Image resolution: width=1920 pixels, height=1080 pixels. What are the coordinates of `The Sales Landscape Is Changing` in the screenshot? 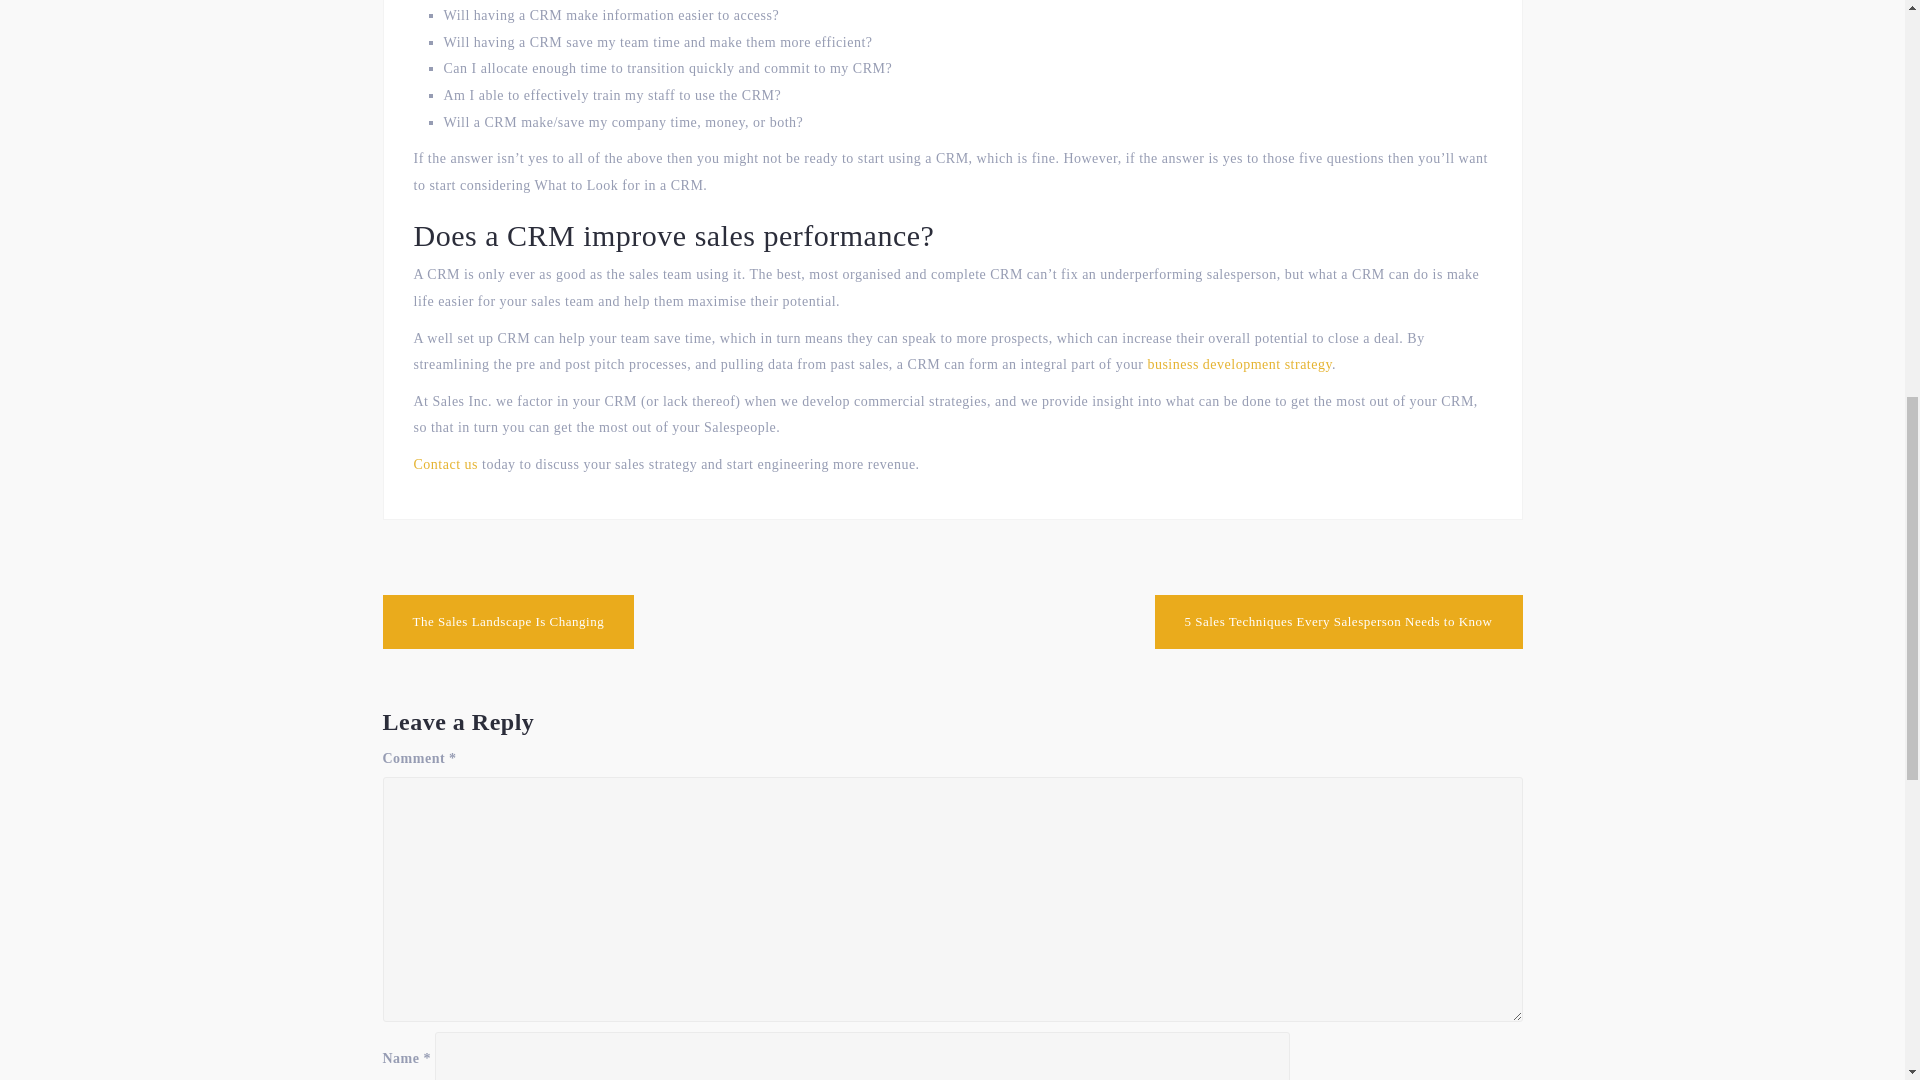 It's located at (508, 622).